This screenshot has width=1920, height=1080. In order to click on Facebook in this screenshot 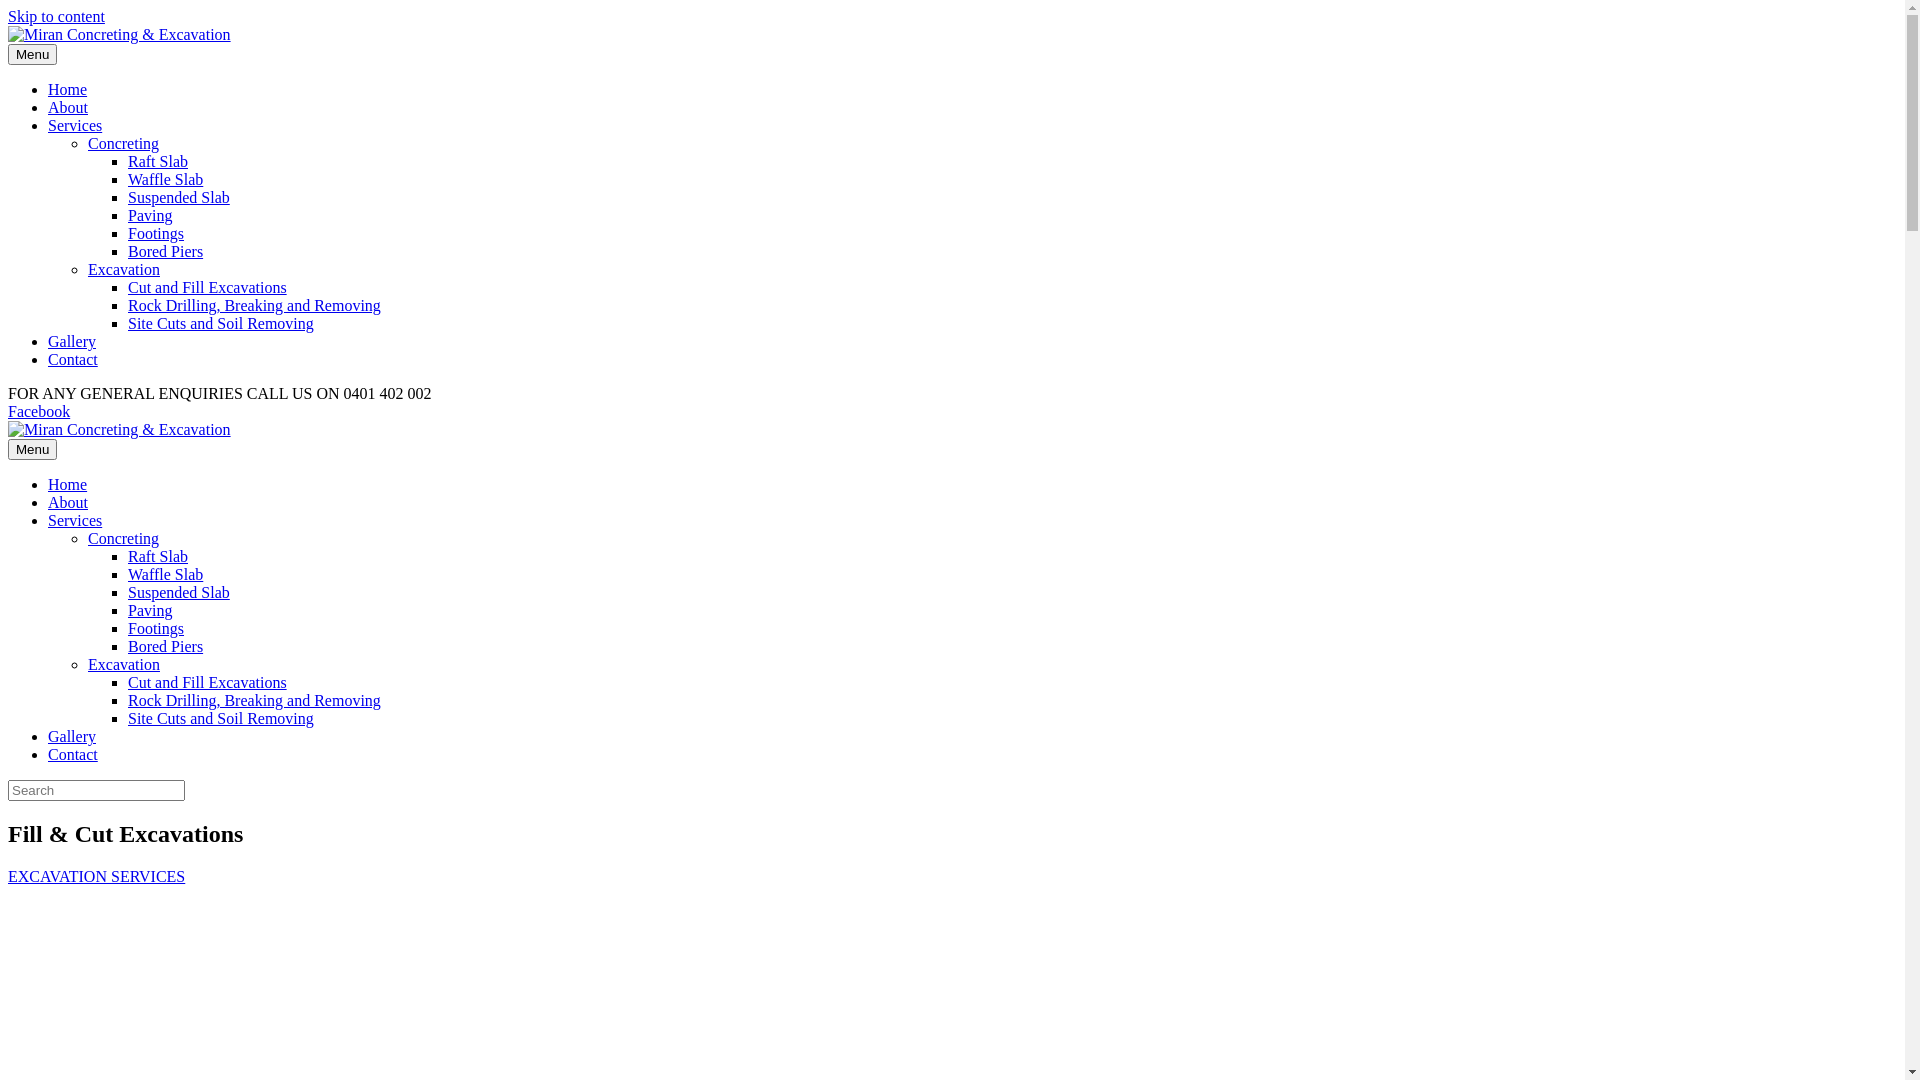, I will do `click(39, 412)`.